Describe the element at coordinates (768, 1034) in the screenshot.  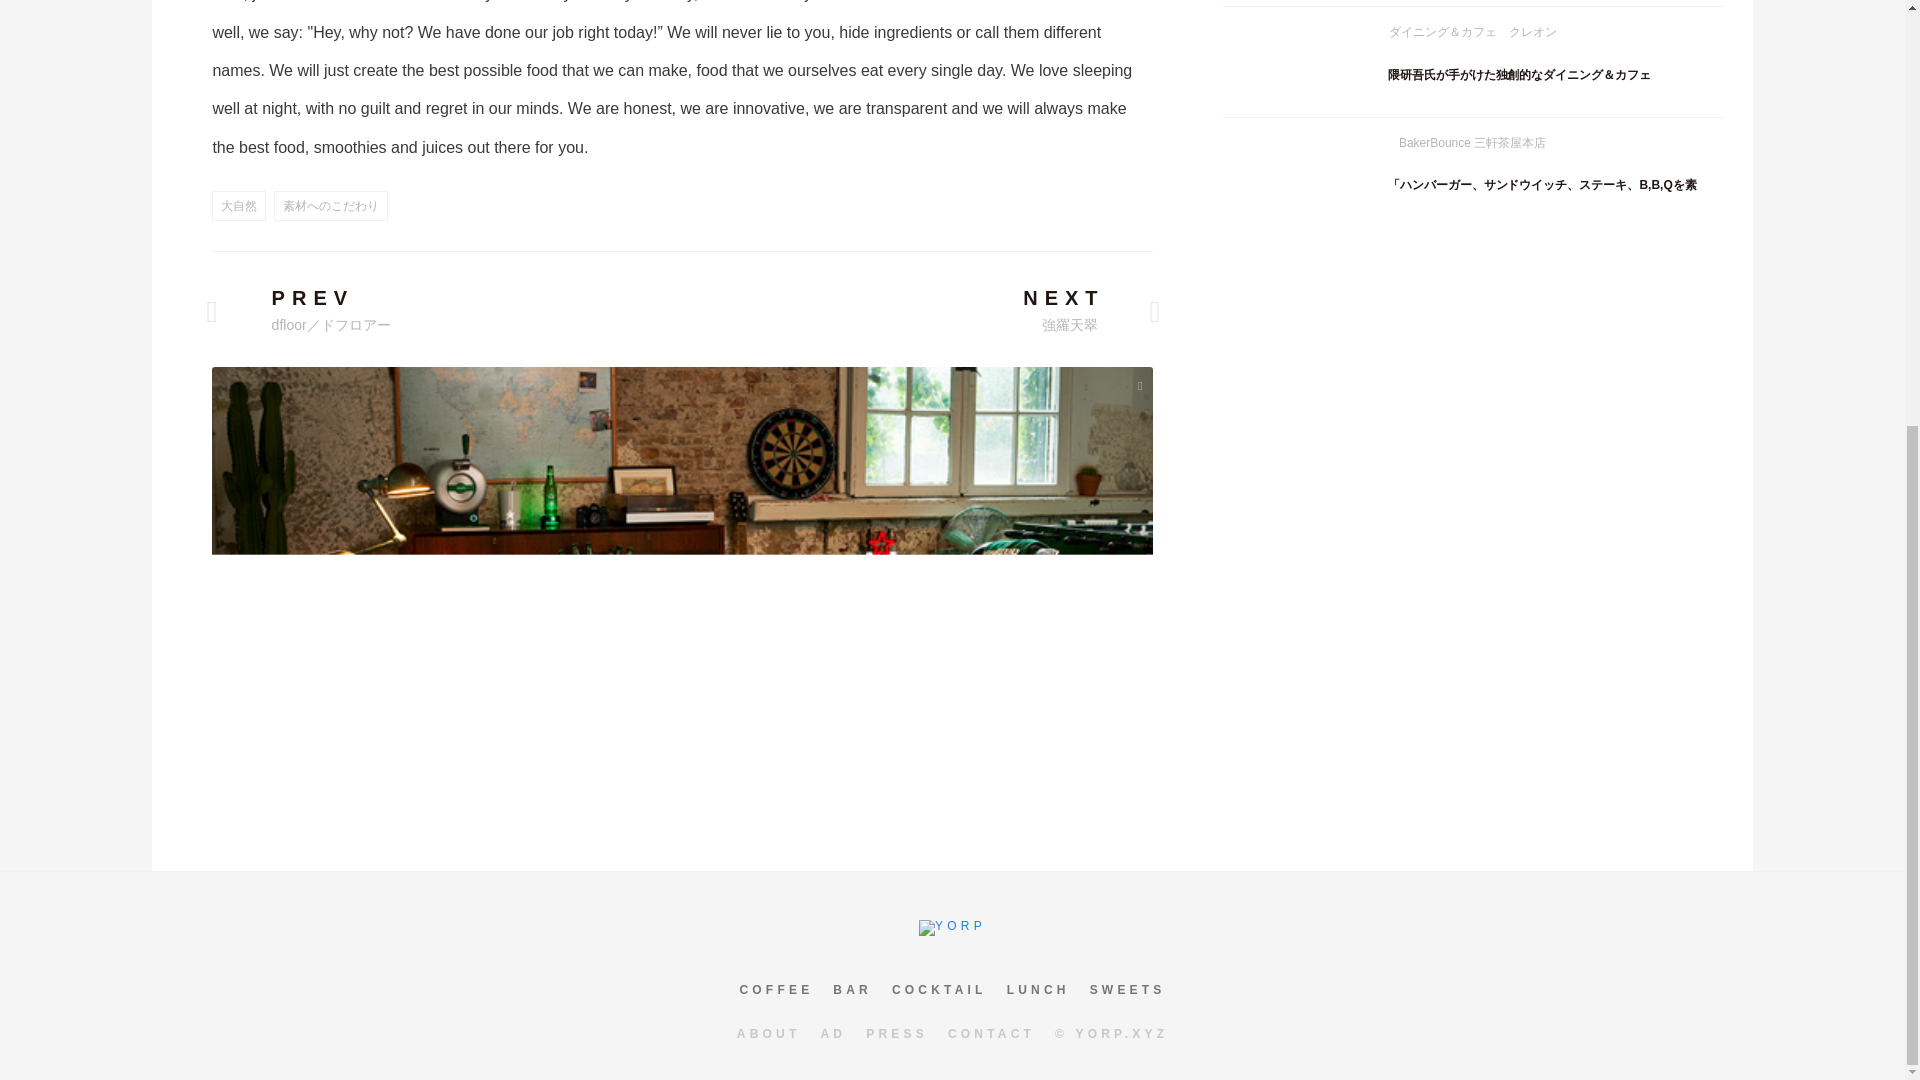
I see `ABOUT` at that location.